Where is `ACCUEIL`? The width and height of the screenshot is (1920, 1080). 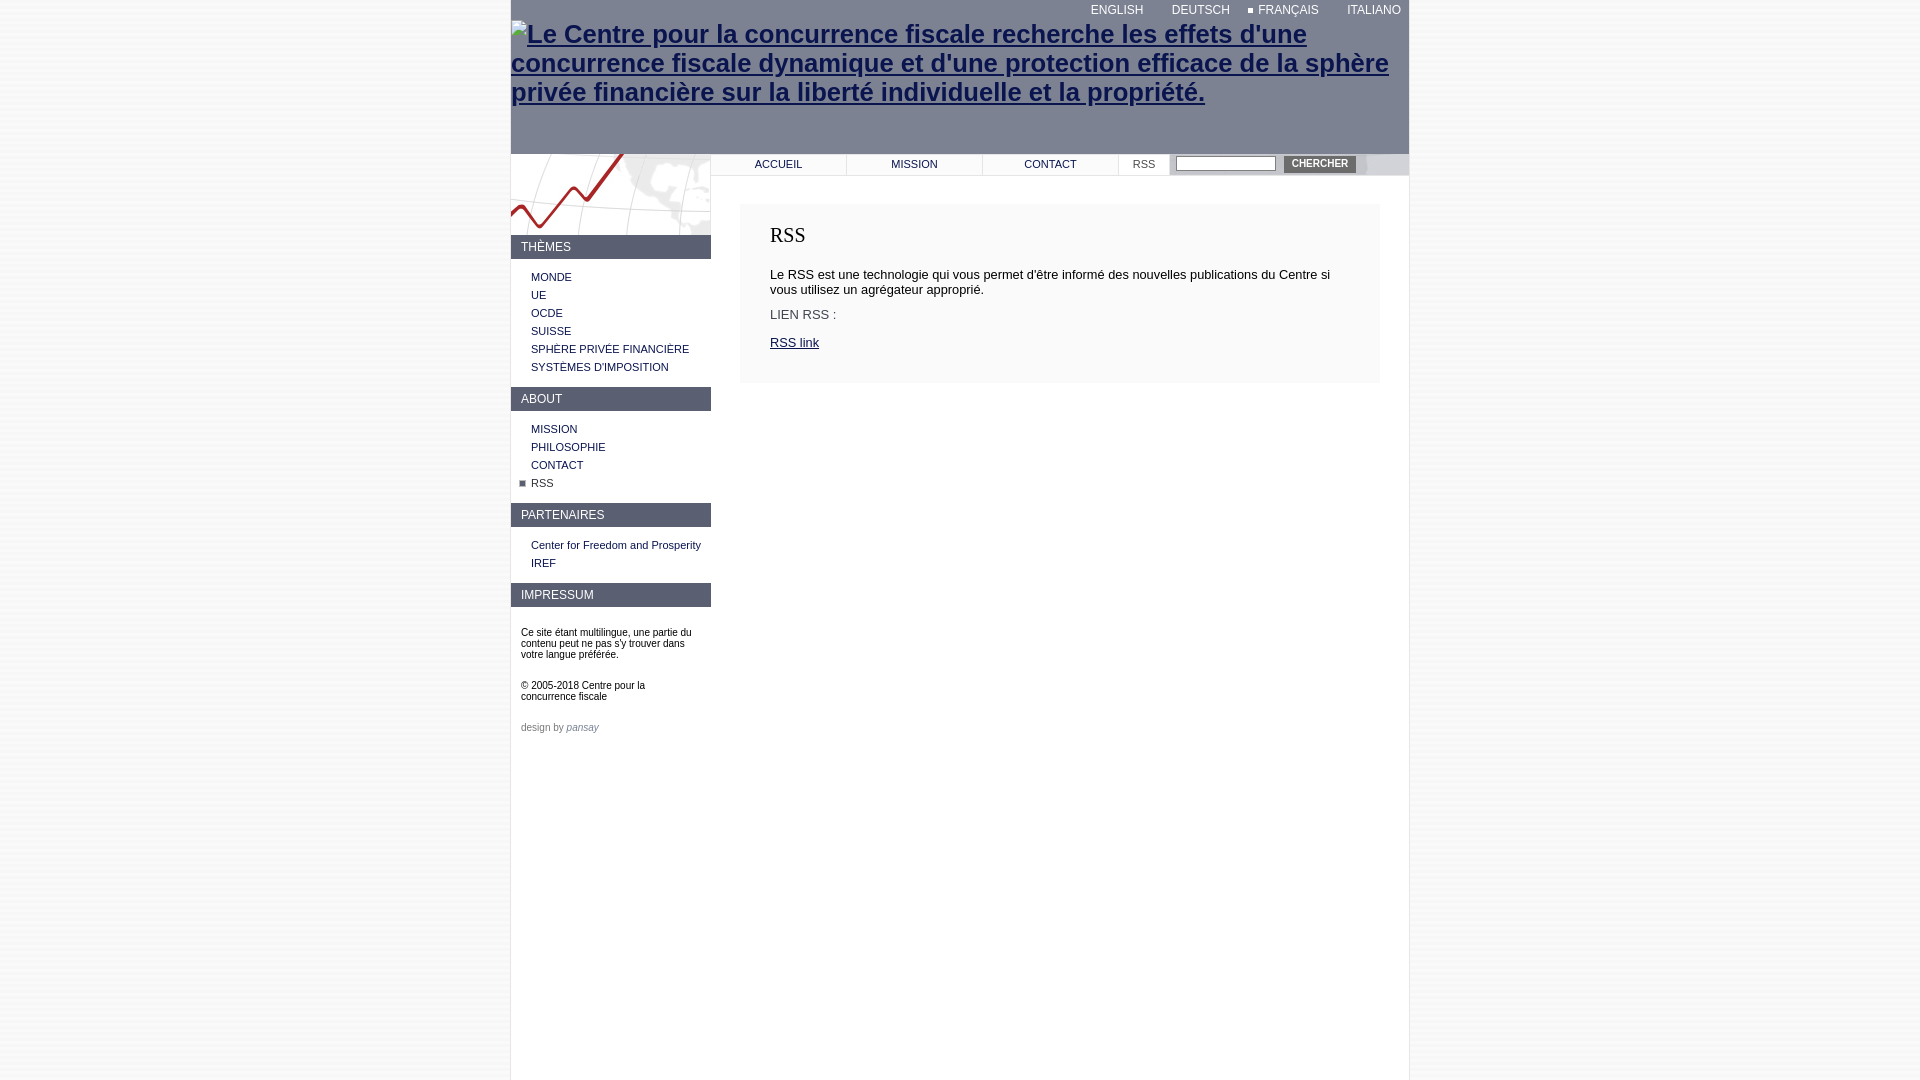 ACCUEIL is located at coordinates (778, 165).